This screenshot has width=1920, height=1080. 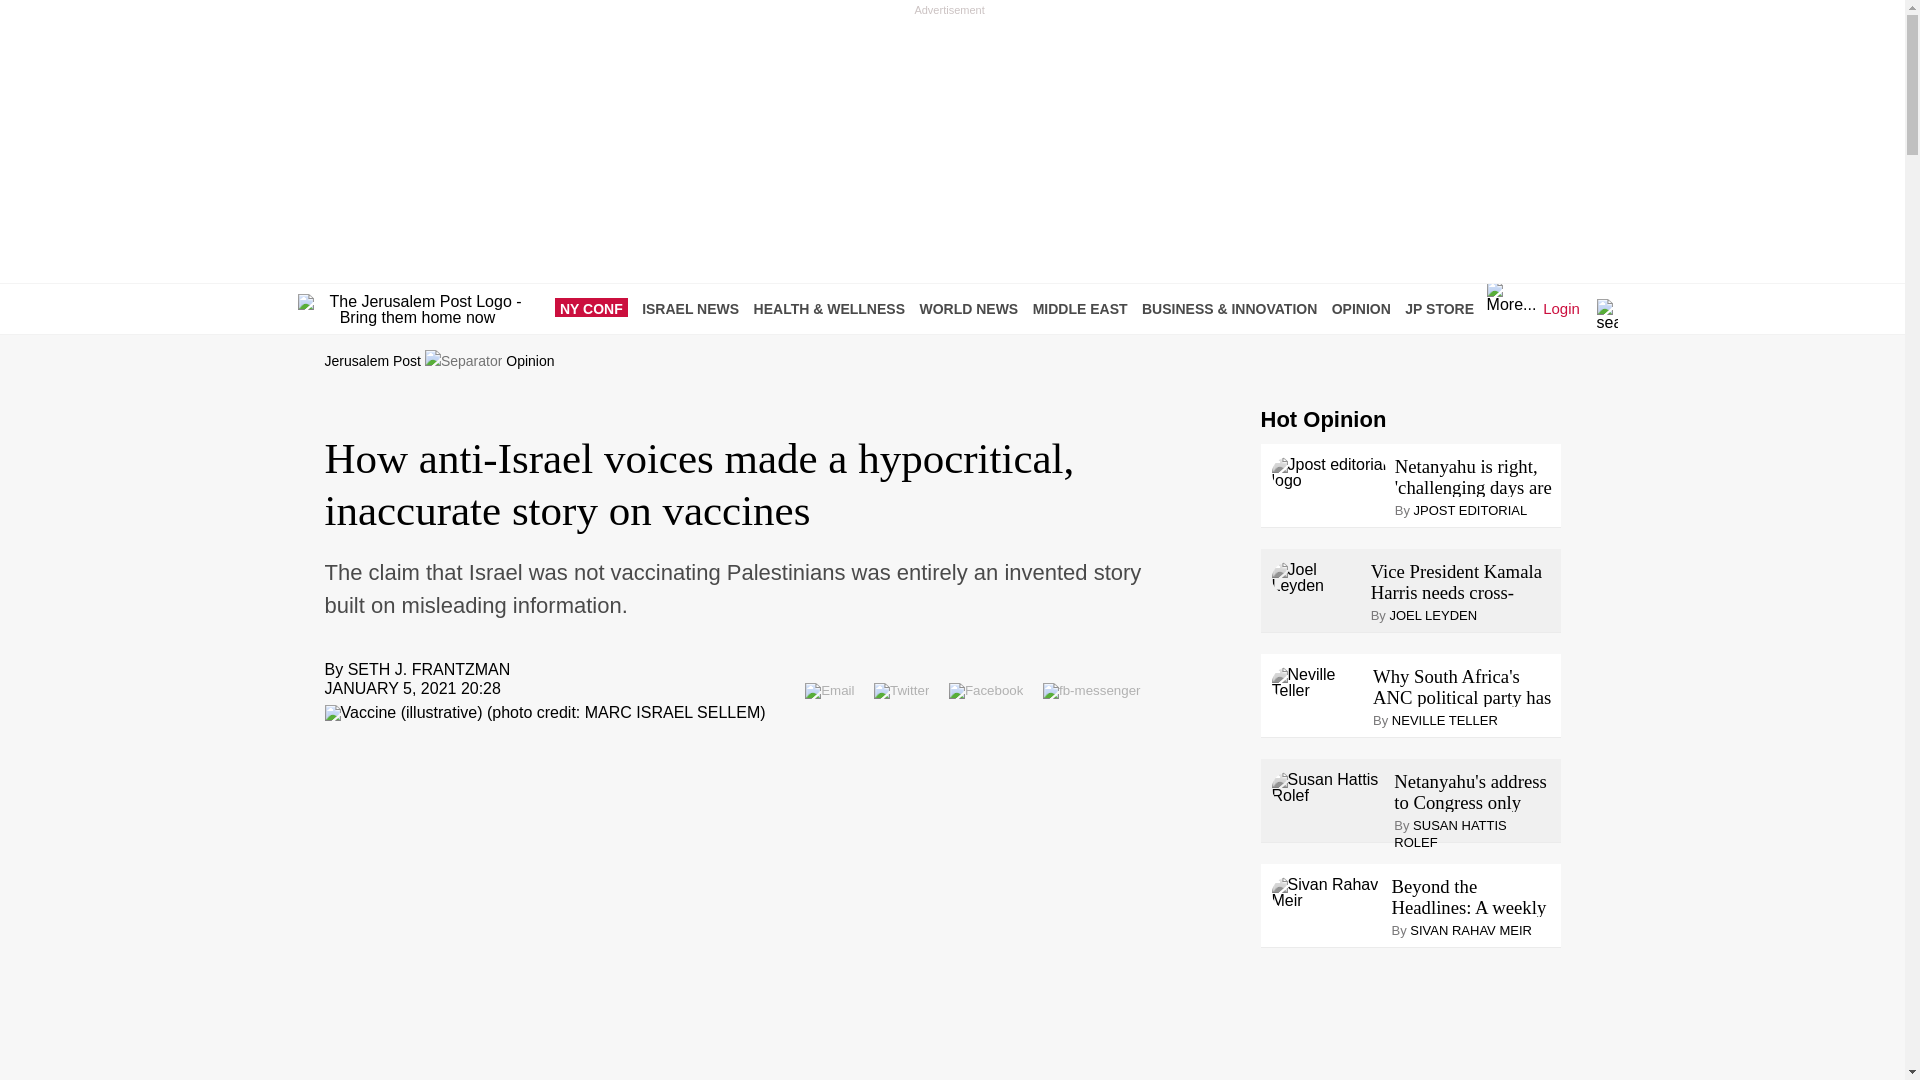 What do you see at coordinates (372, 361) in the screenshot?
I see `Jerusalem Post` at bounding box center [372, 361].